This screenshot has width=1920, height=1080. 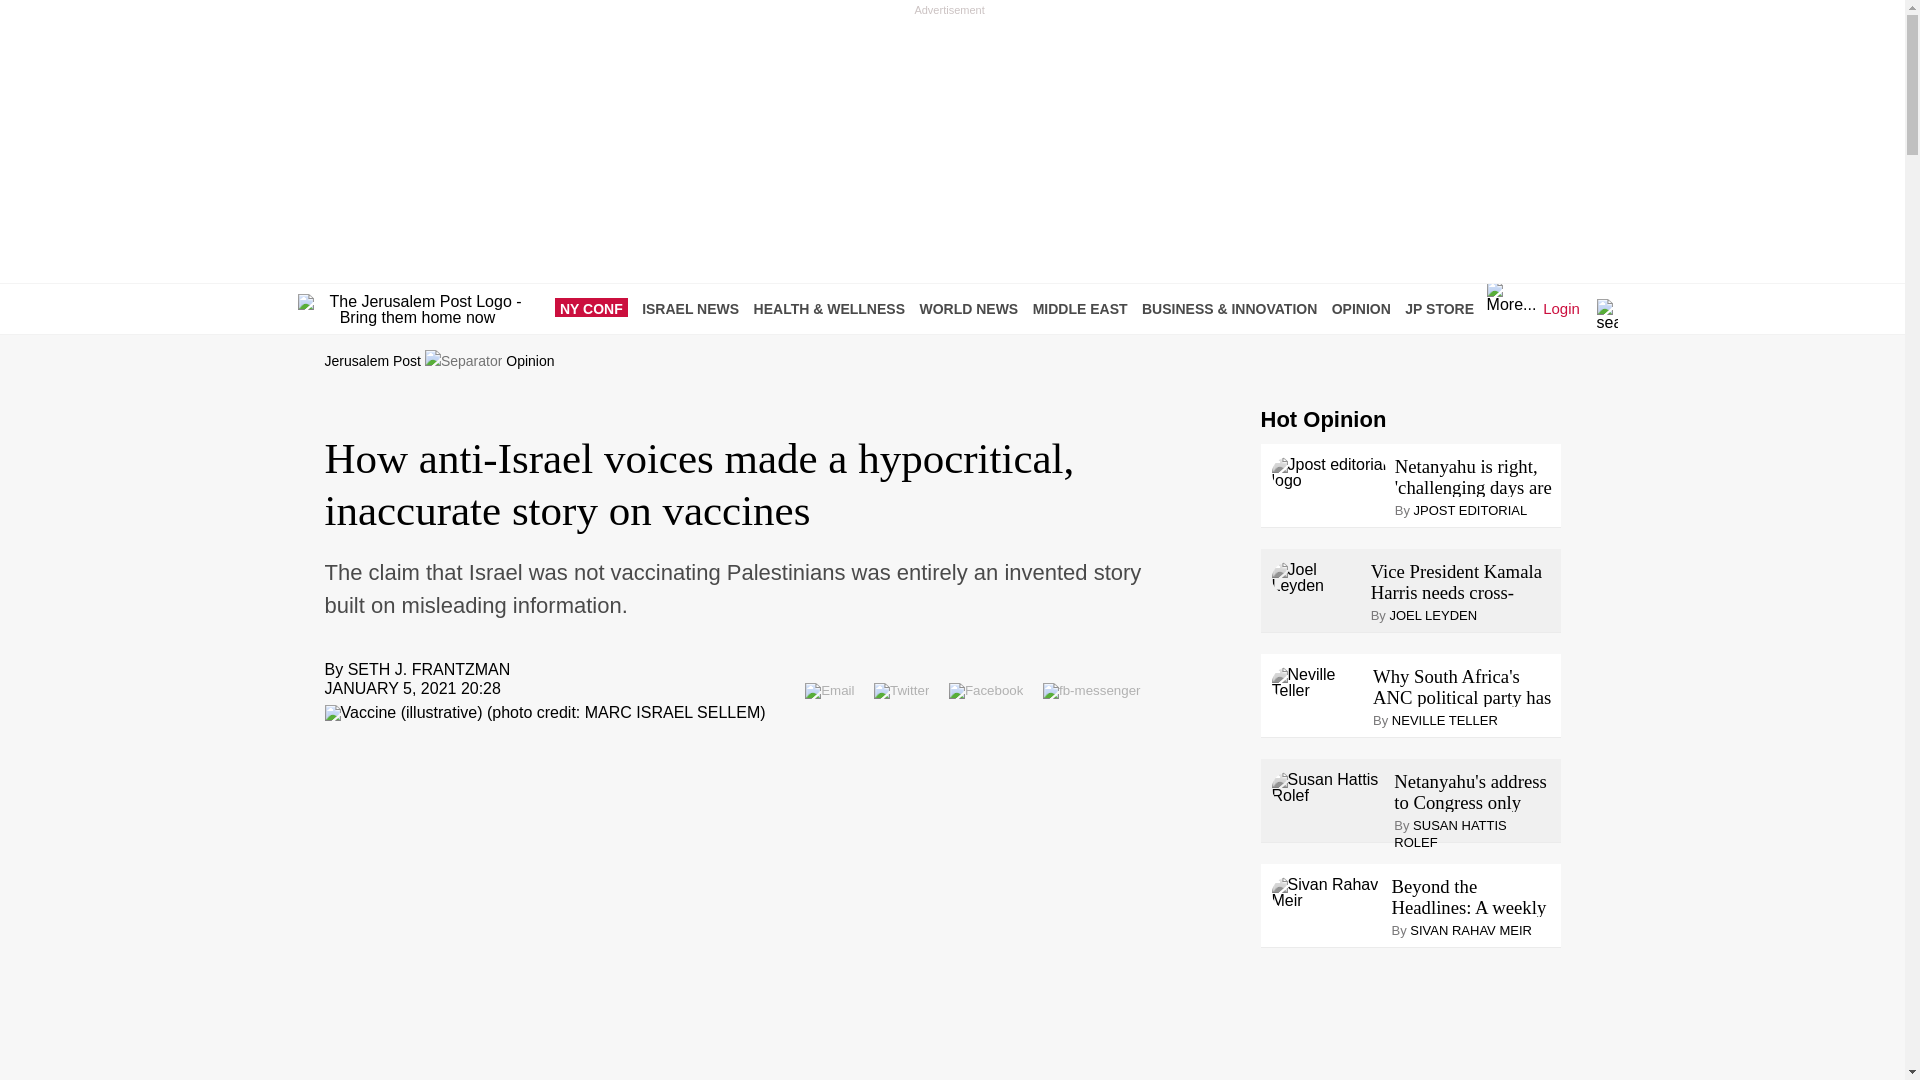 What do you see at coordinates (372, 361) in the screenshot?
I see `Jerusalem Post` at bounding box center [372, 361].